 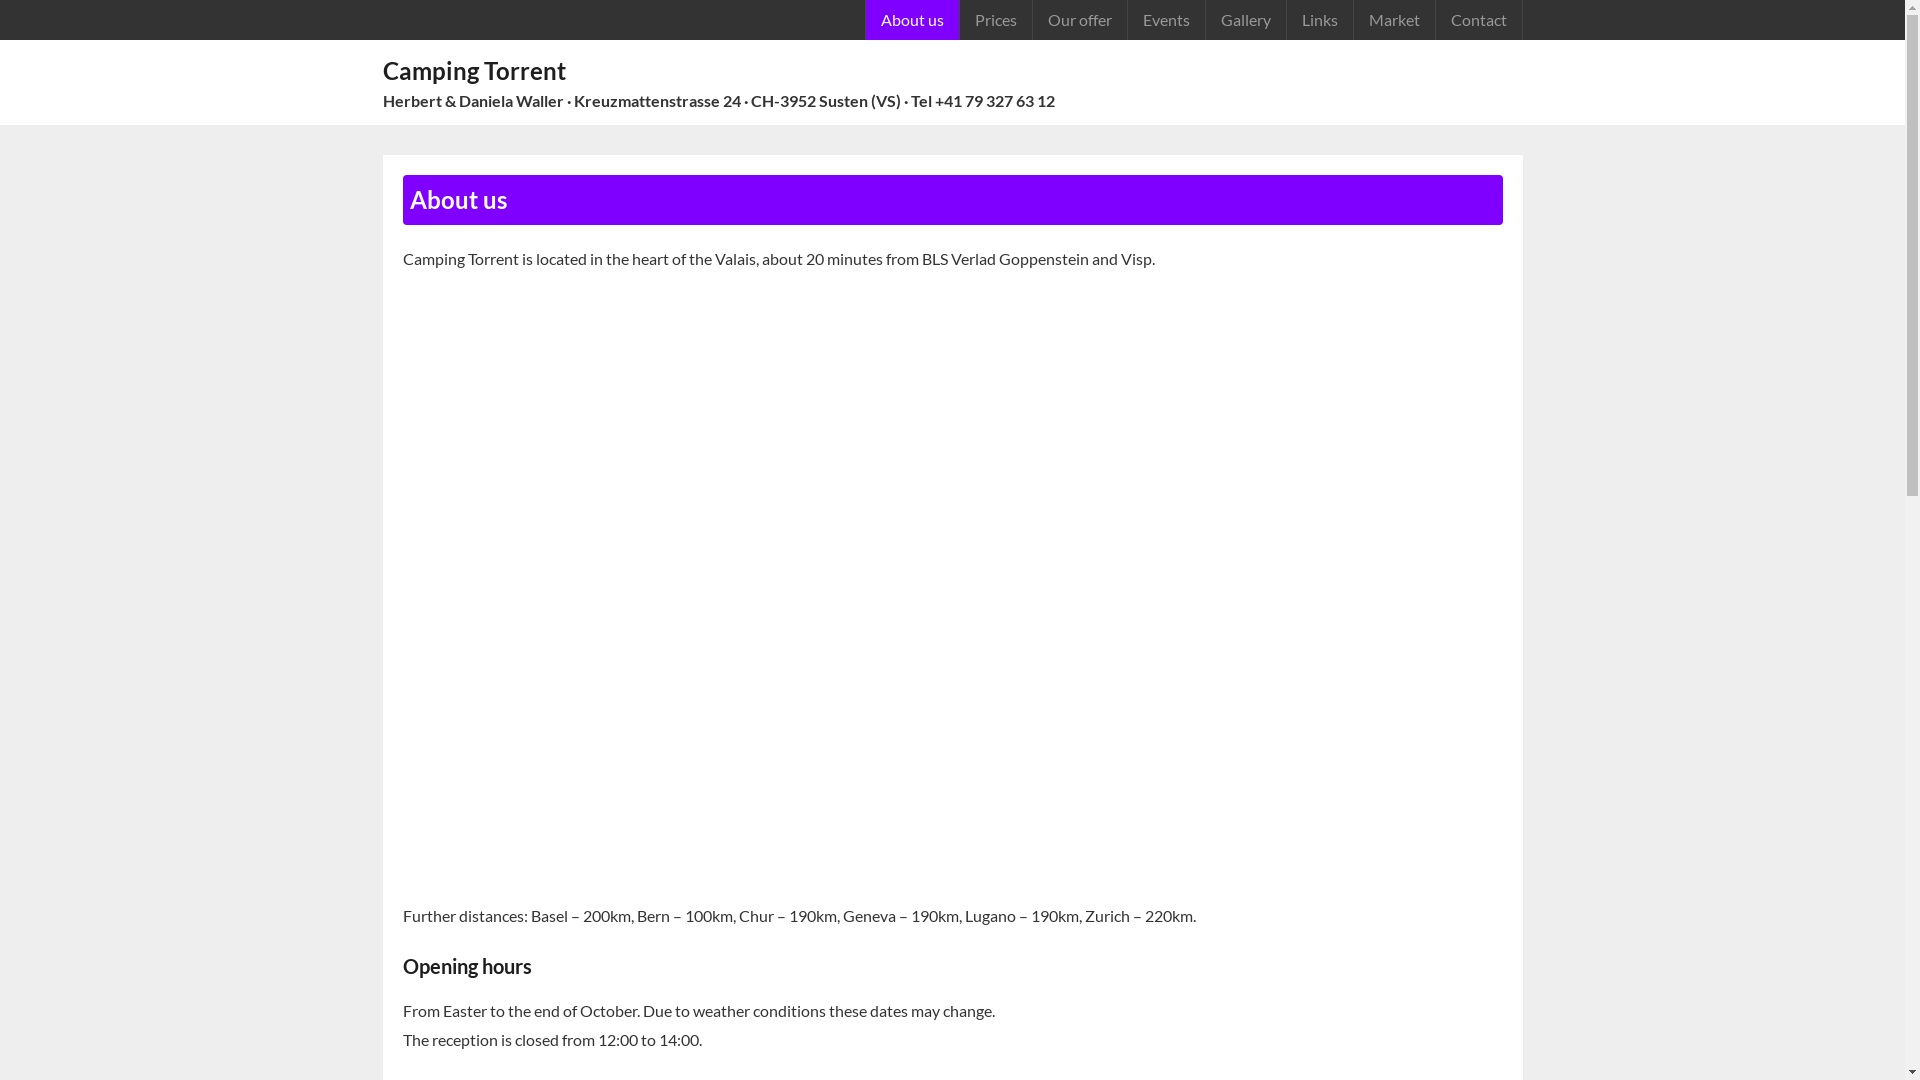 I want to click on Links, so click(x=1320, y=20).